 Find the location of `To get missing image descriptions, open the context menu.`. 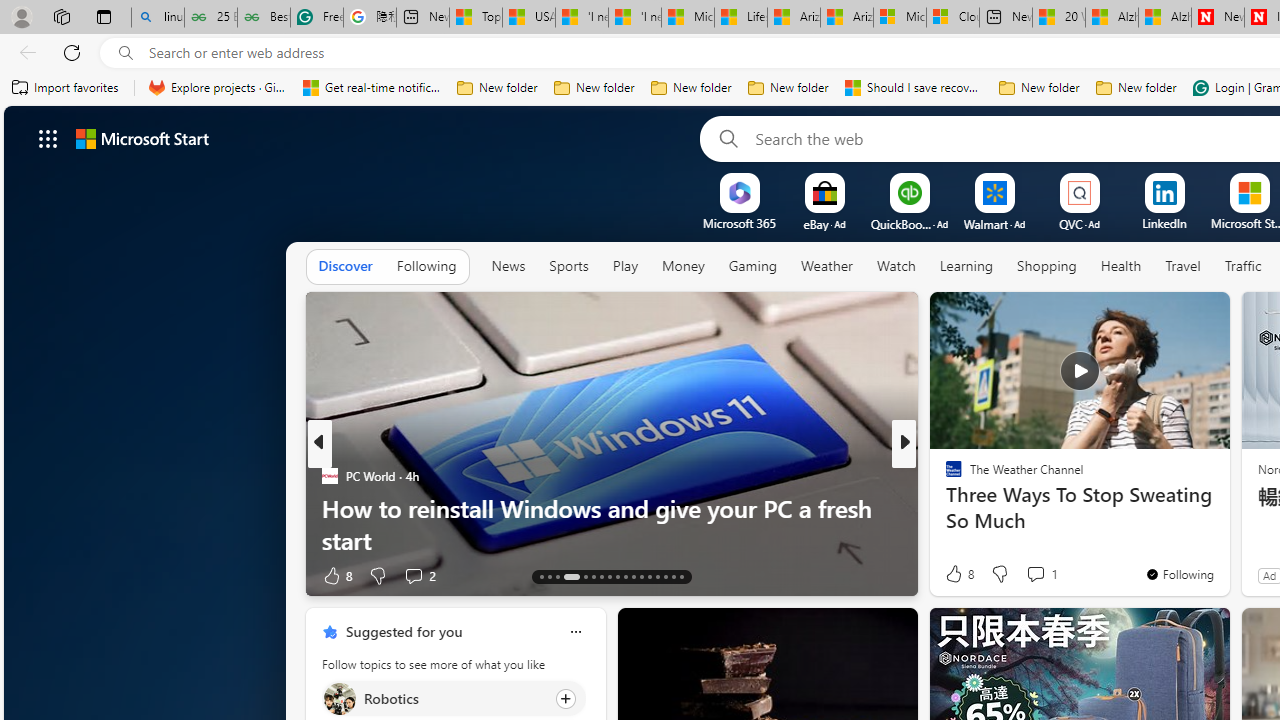

To get missing image descriptions, open the context menu. is located at coordinates (740, 192).